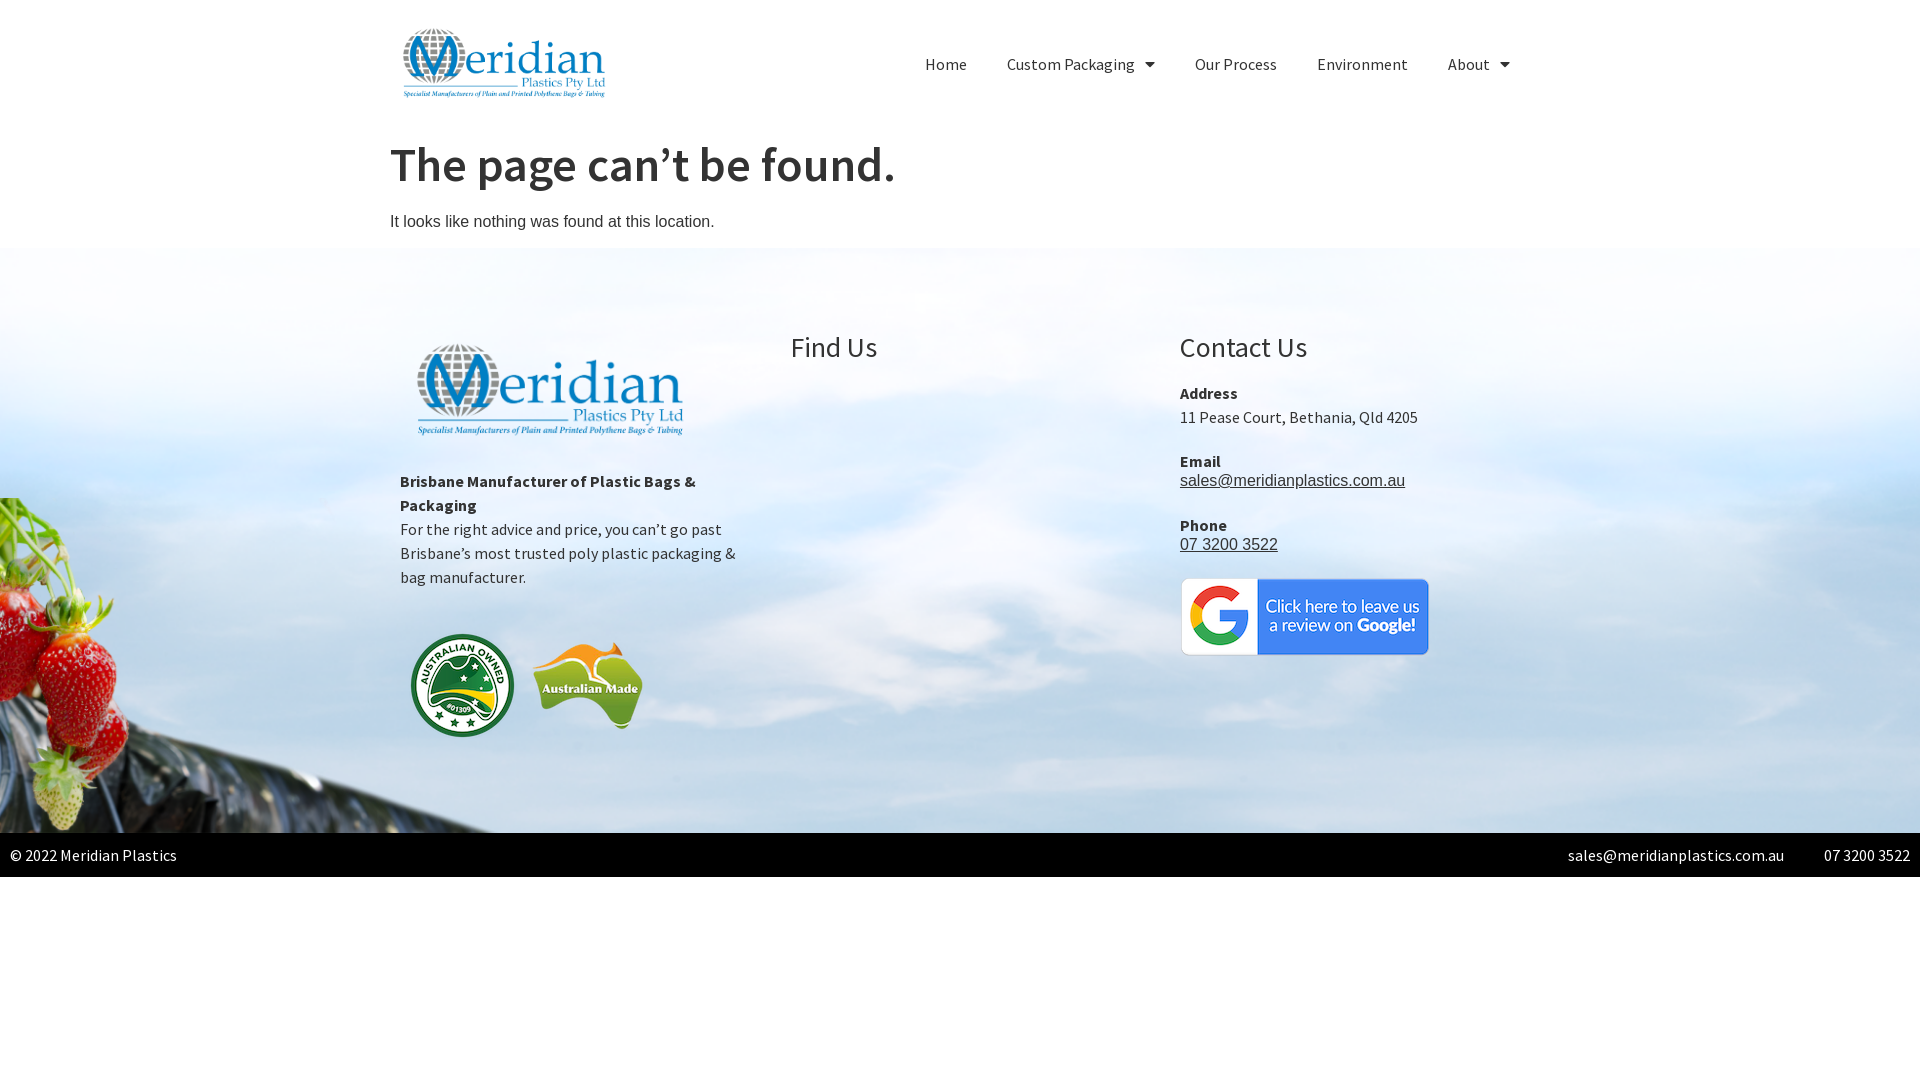  I want to click on About, so click(1479, 64).